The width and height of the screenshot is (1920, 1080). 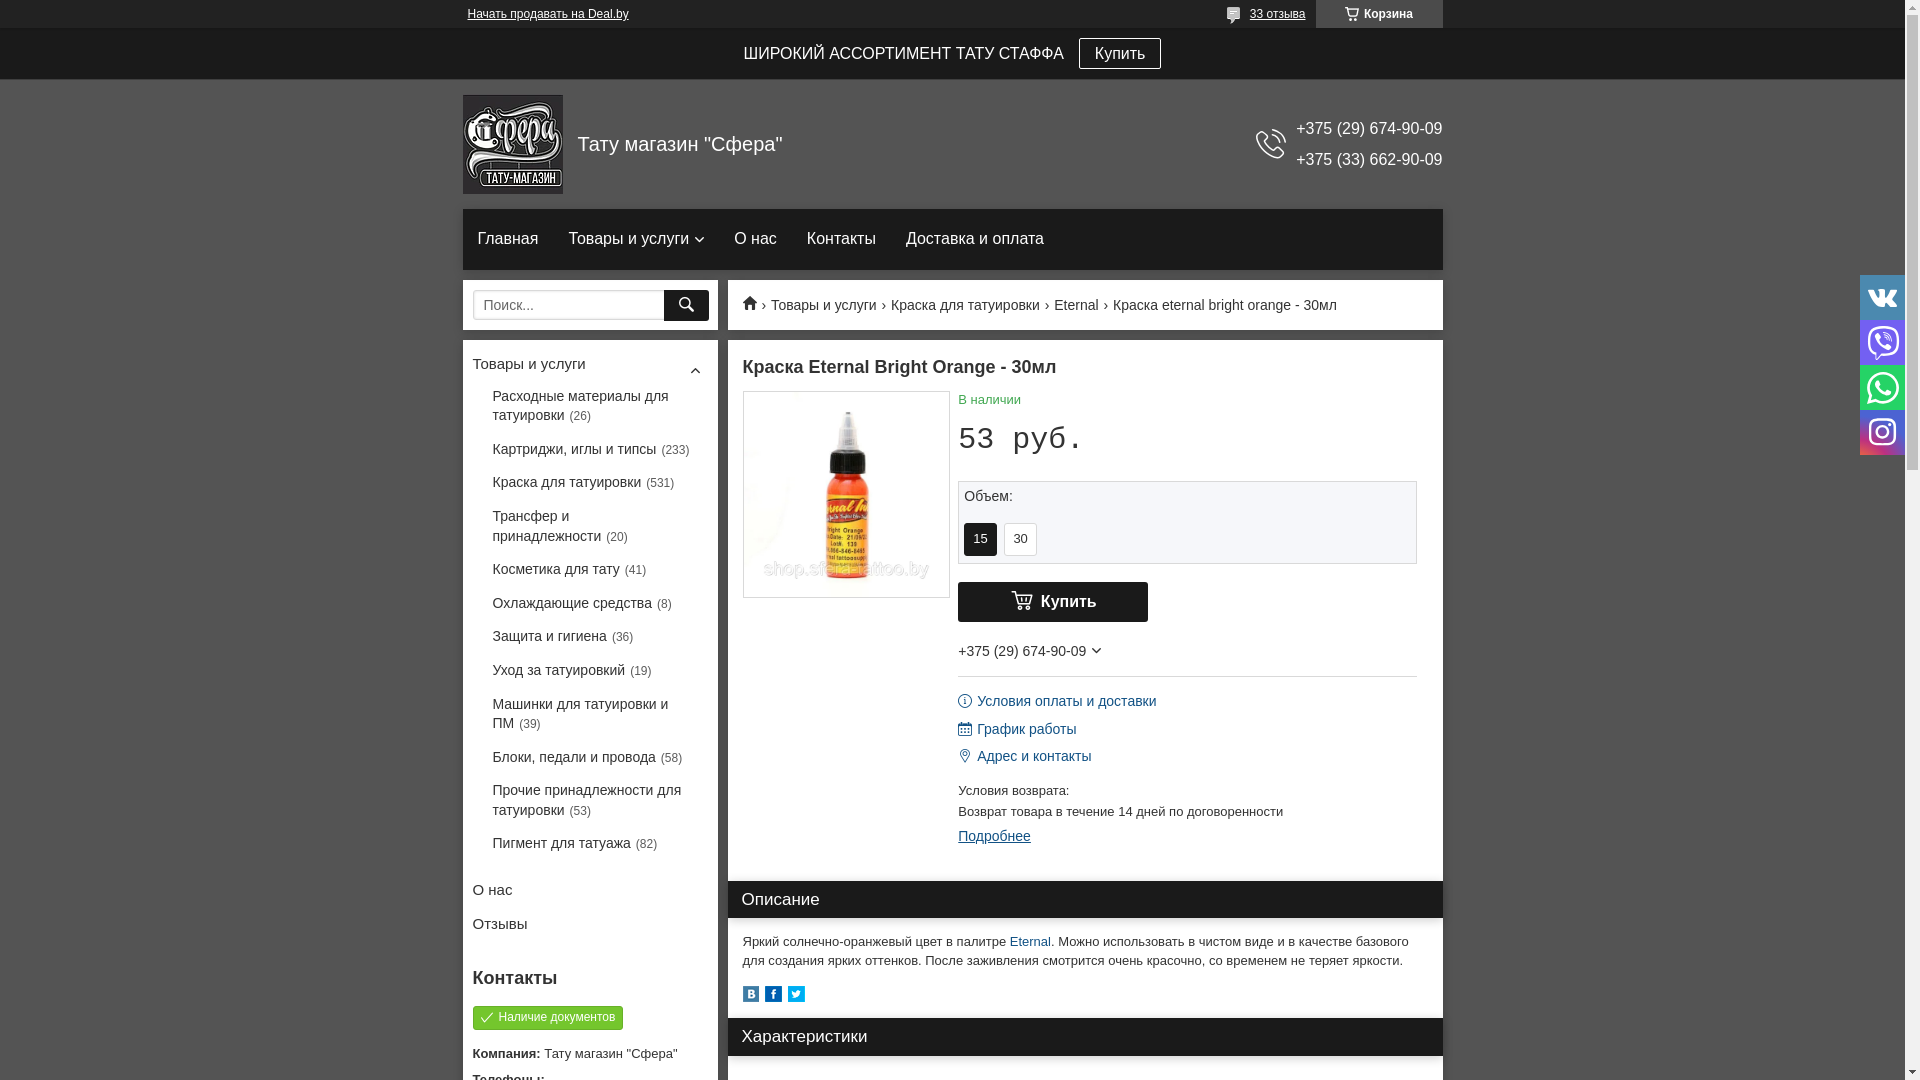 I want to click on Eternal, so click(x=1030, y=942).